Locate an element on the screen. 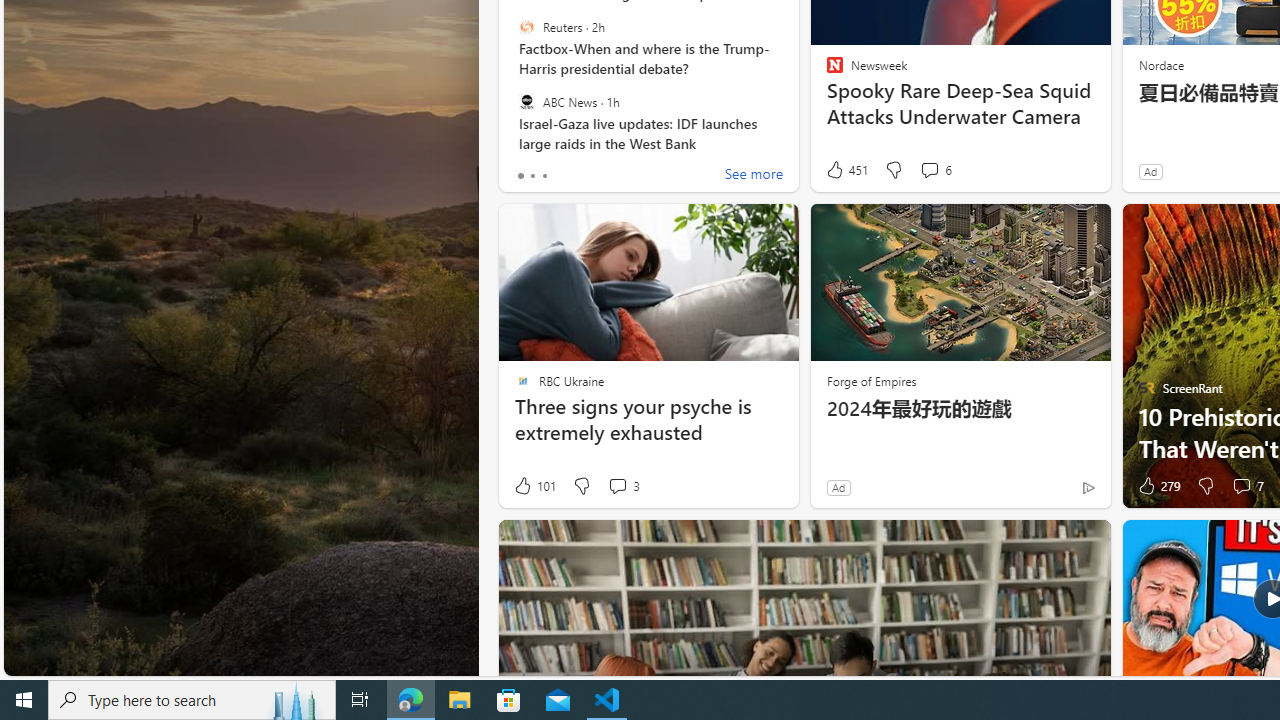  View comments 3 Comment is located at coordinates (623, 486).